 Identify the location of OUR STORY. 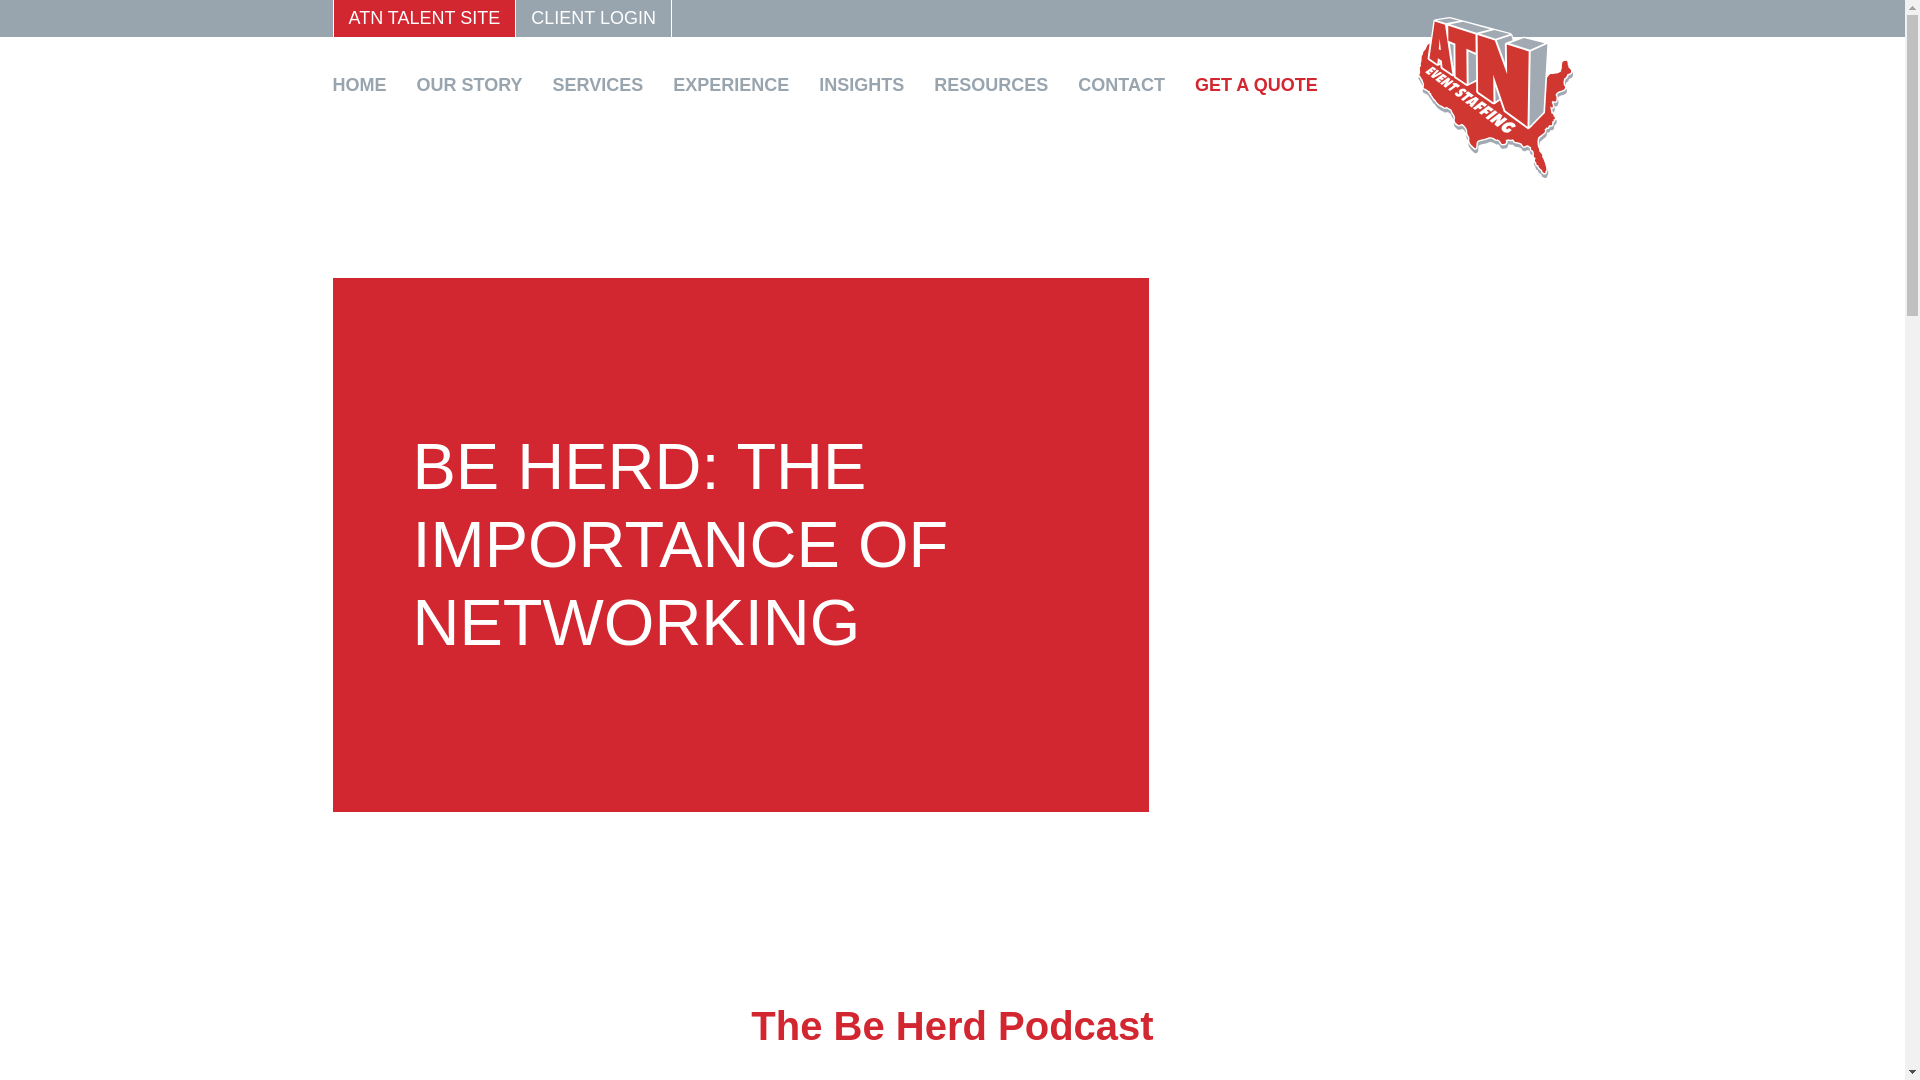
(476, 84).